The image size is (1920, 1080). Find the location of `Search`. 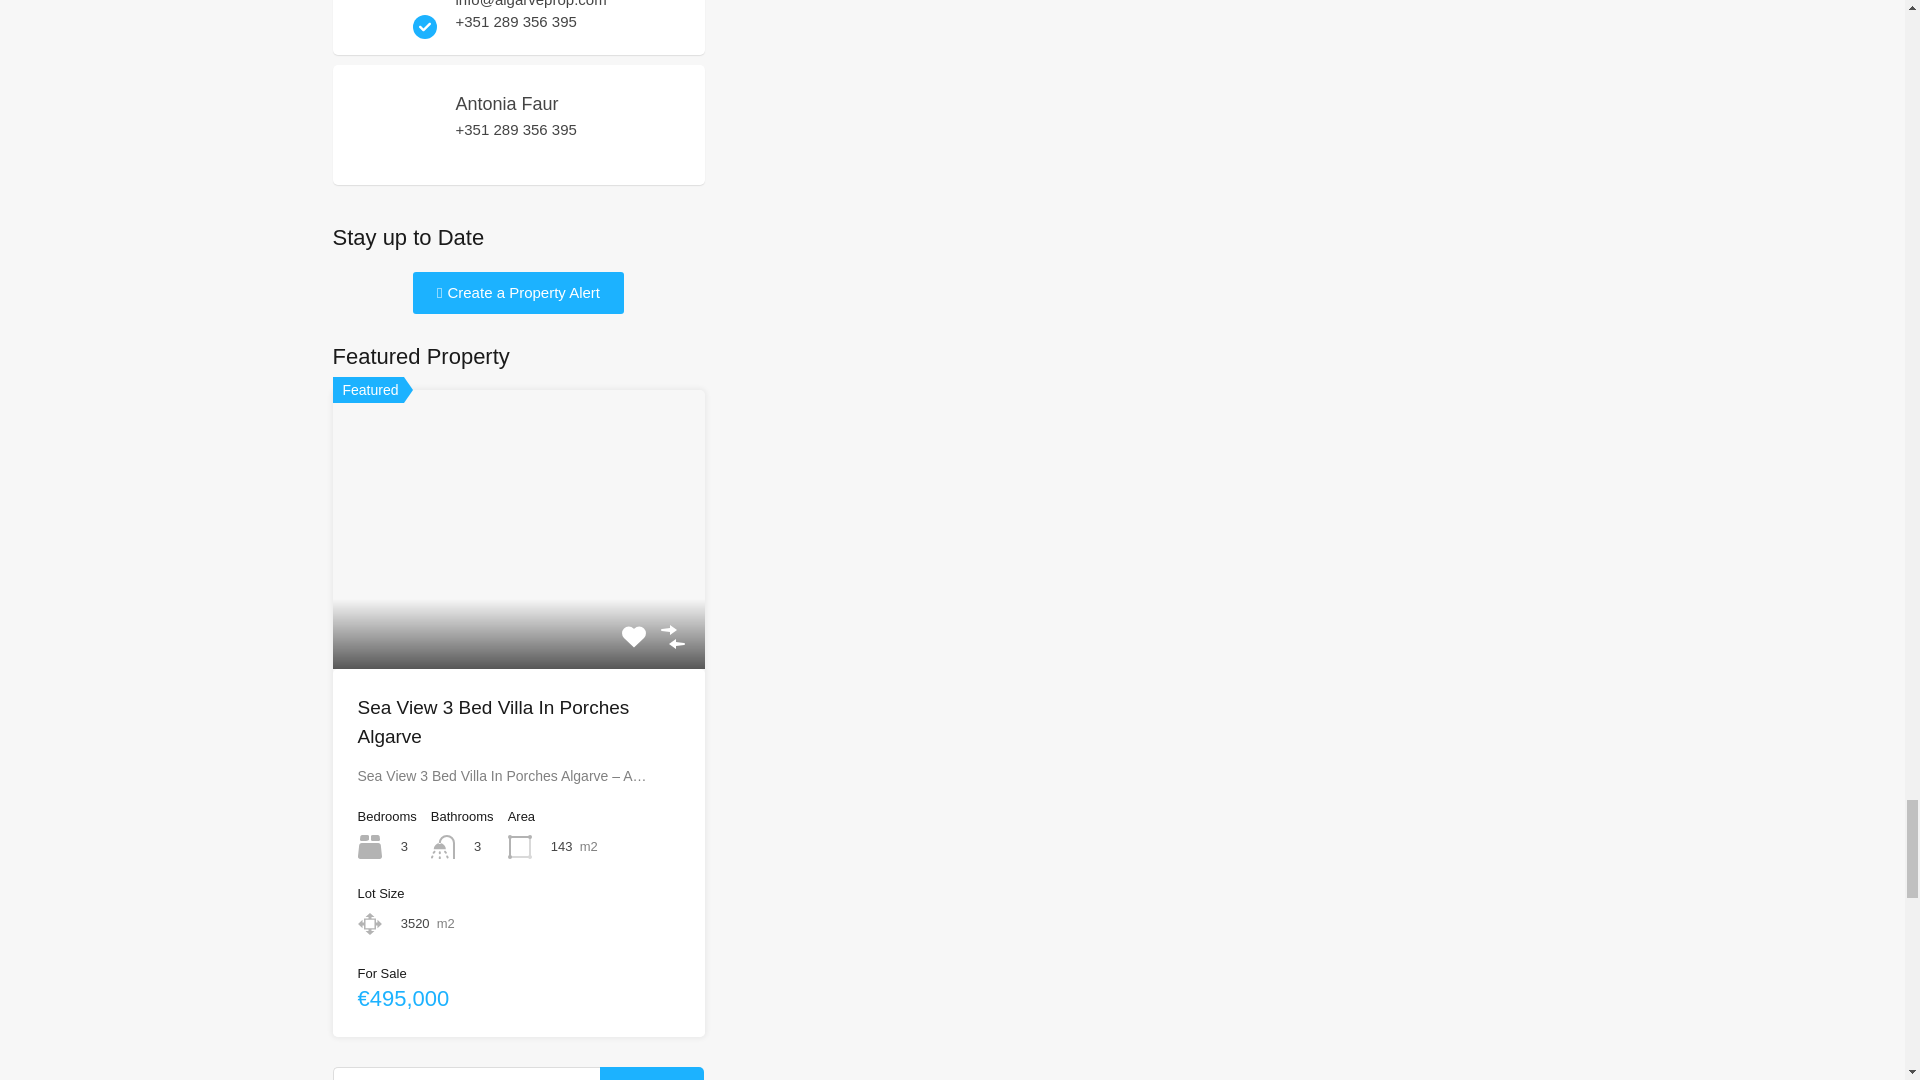

Search is located at coordinates (652, 1074).